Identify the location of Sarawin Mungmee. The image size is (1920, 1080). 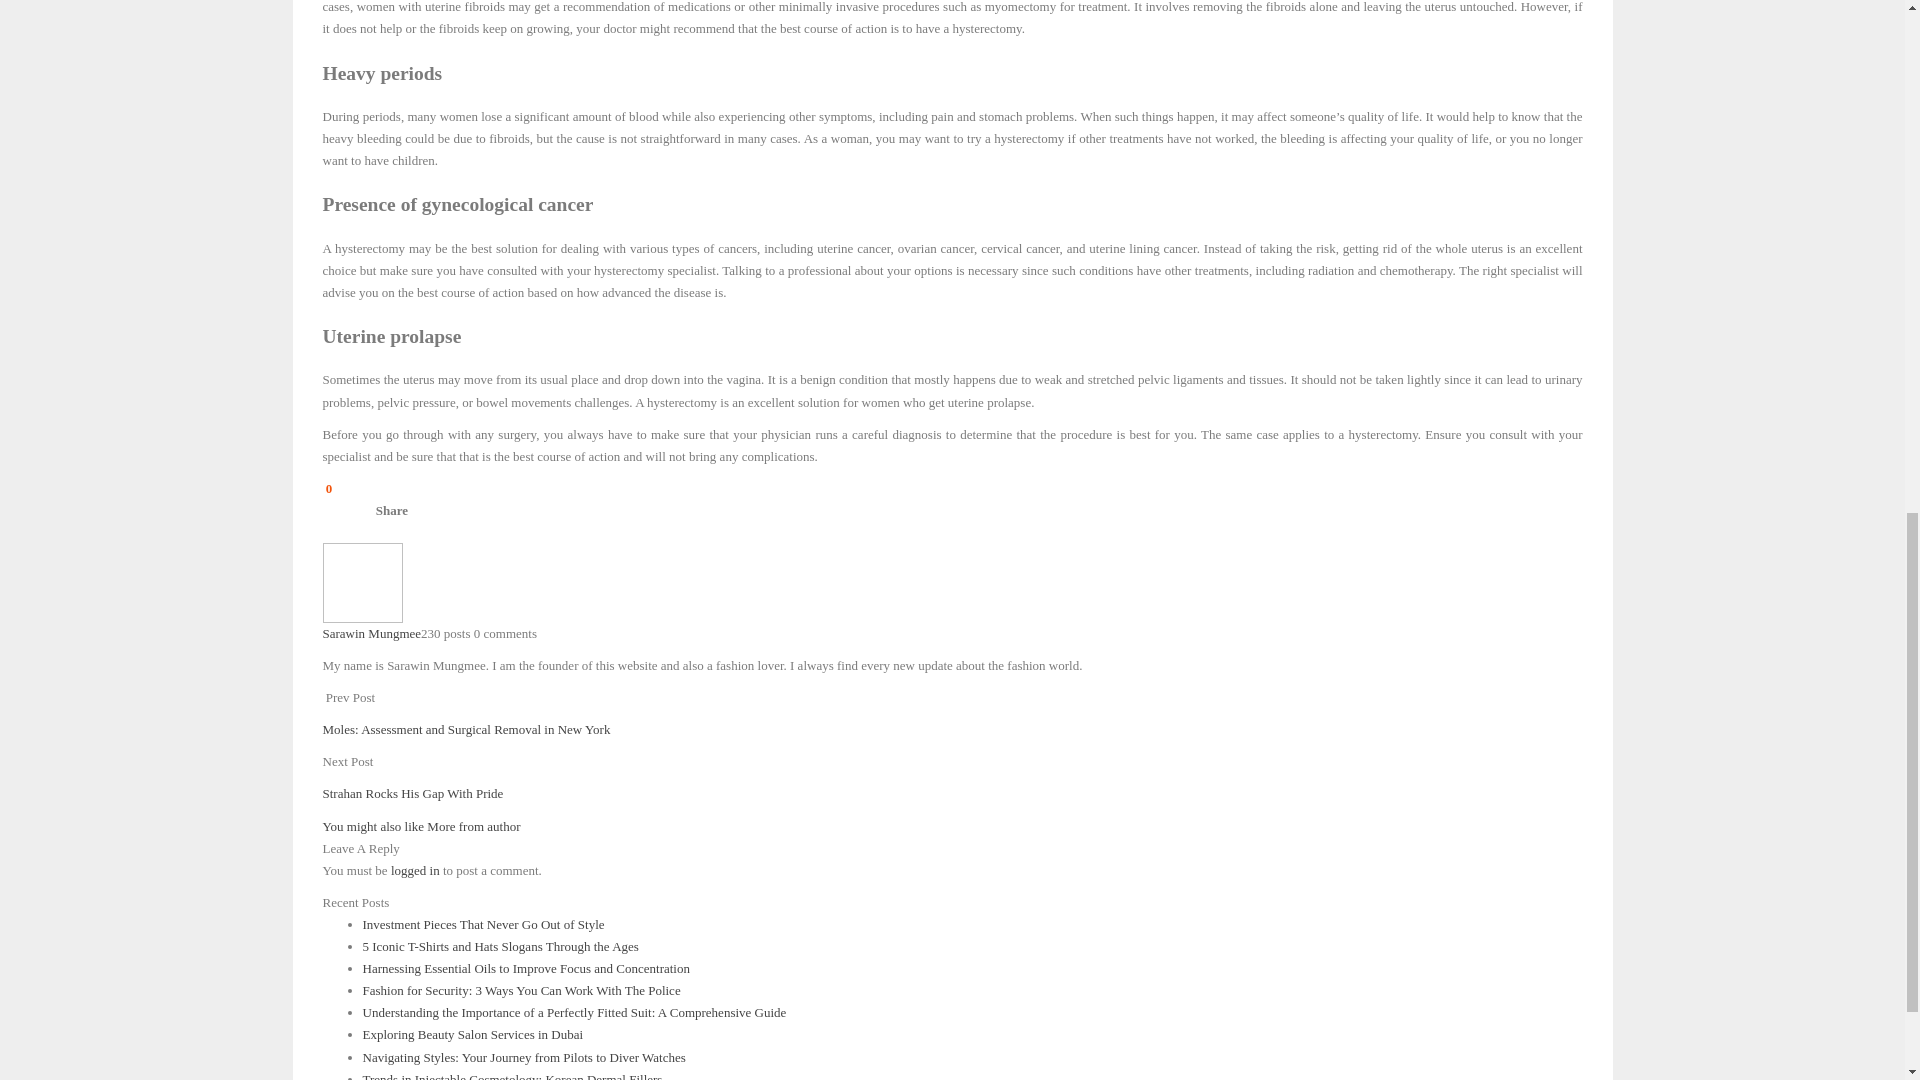
(371, 634).